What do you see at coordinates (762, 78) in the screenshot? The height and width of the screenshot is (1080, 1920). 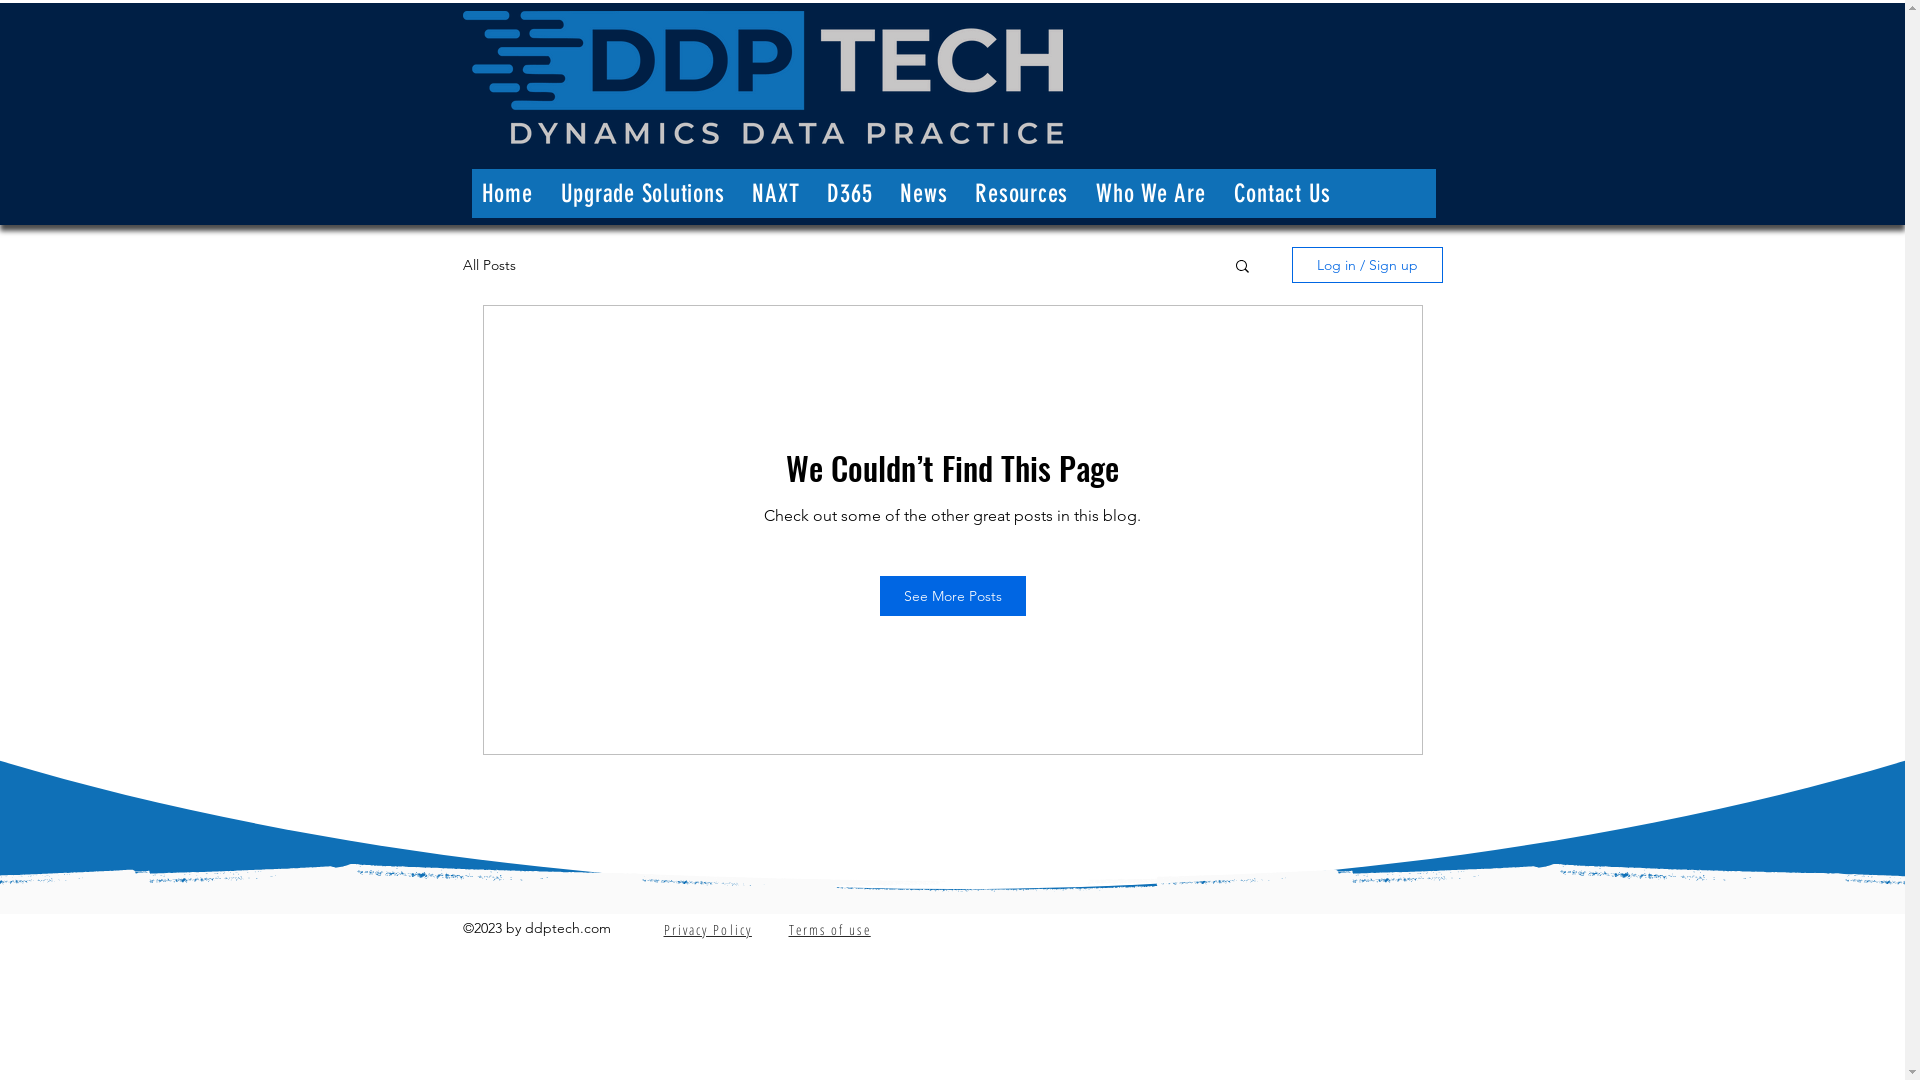 I see `final.png` at bounding box center [762, 78].